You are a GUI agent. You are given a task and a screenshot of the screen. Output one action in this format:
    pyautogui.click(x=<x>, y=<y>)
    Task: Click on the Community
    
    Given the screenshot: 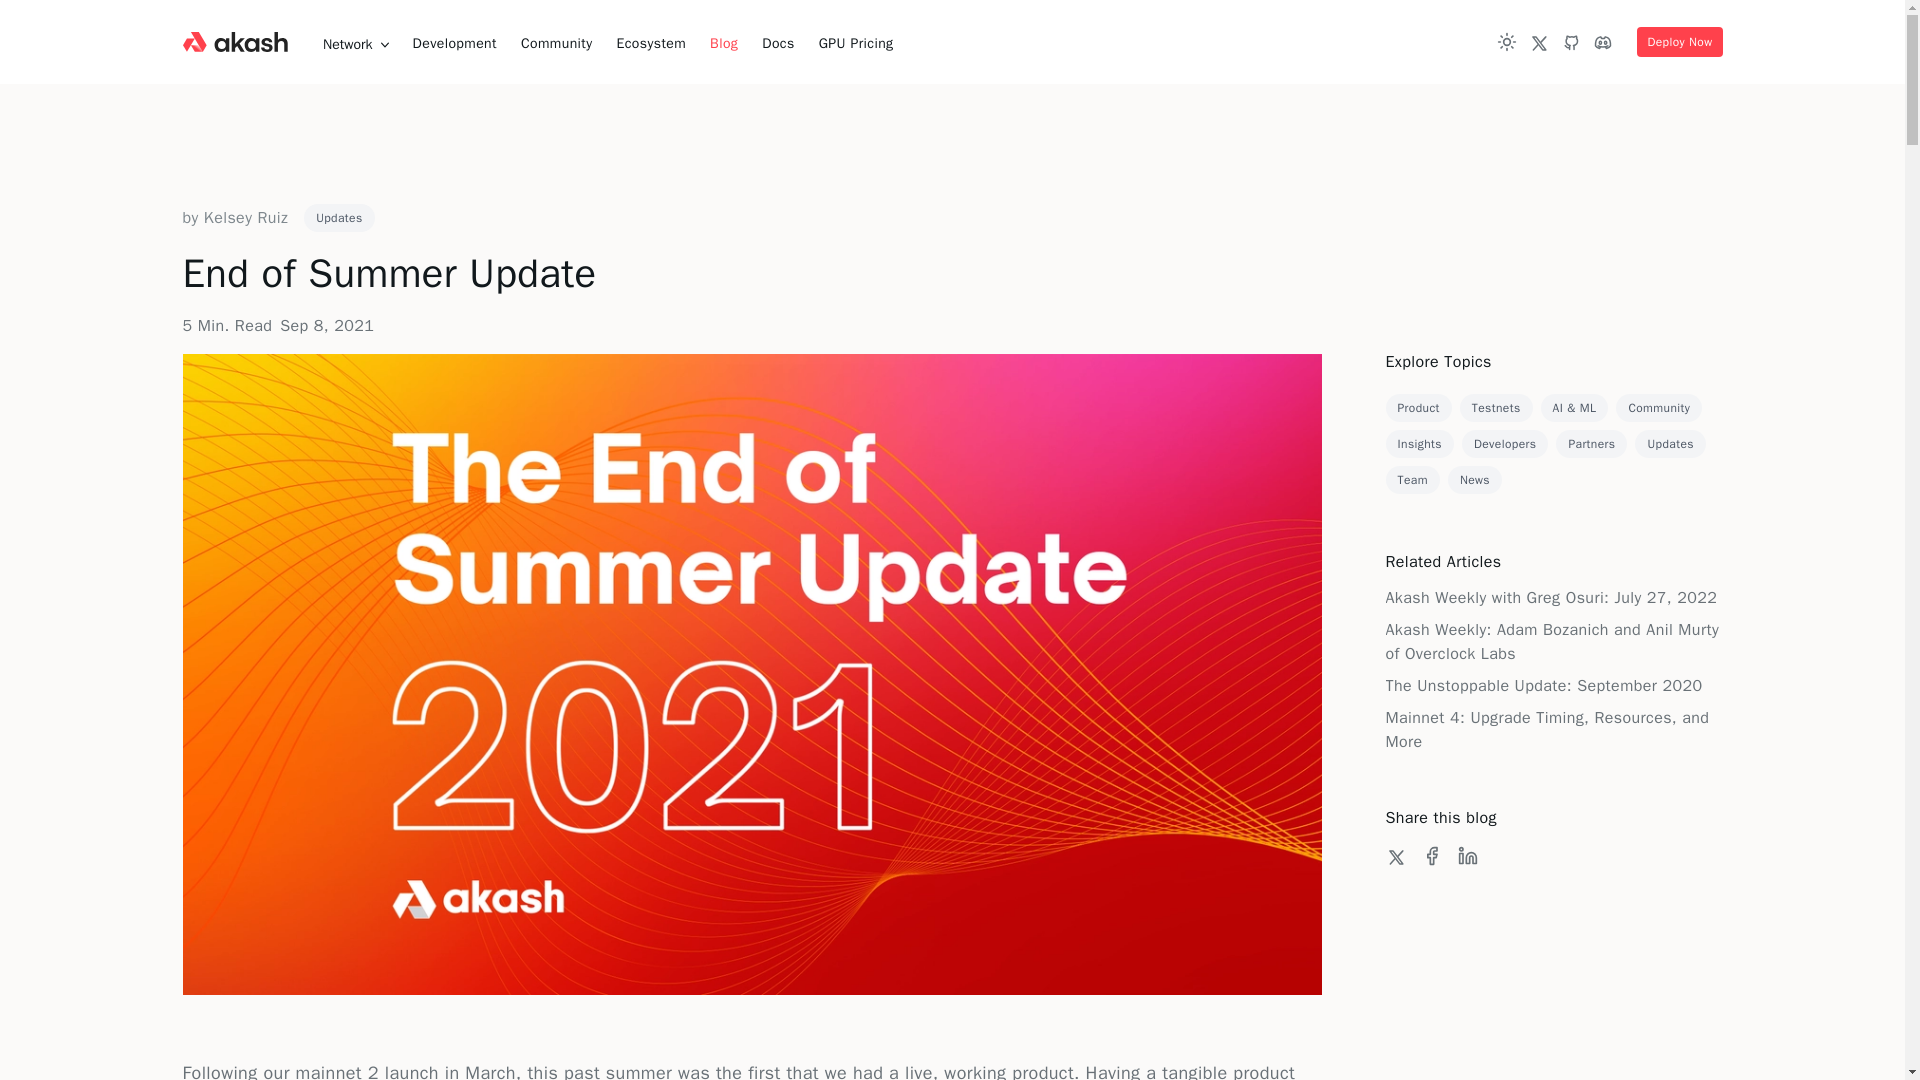 What is the action you would take?
    pyautogui.click(x=556, y=44)
    